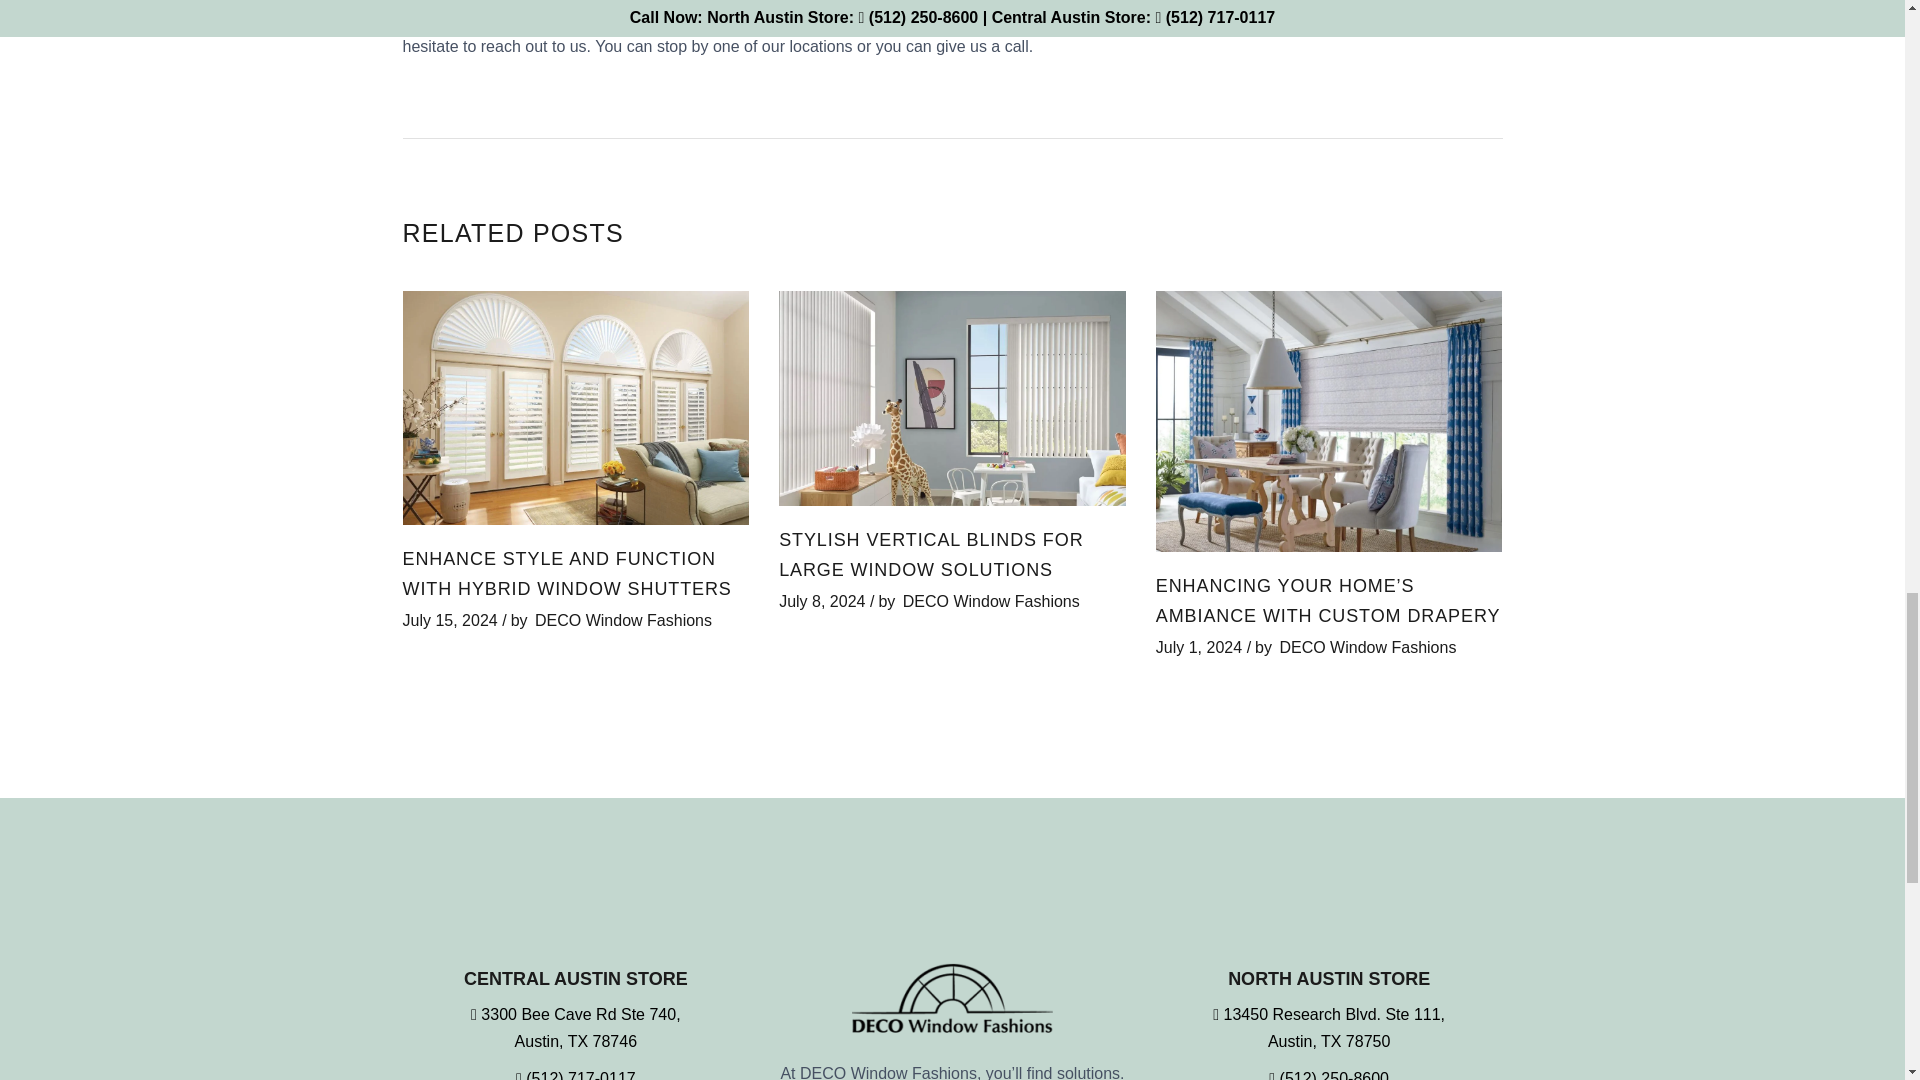  I want to click on Enhance Style and Function with Hybrid Window Shutters, so click(566, 574).